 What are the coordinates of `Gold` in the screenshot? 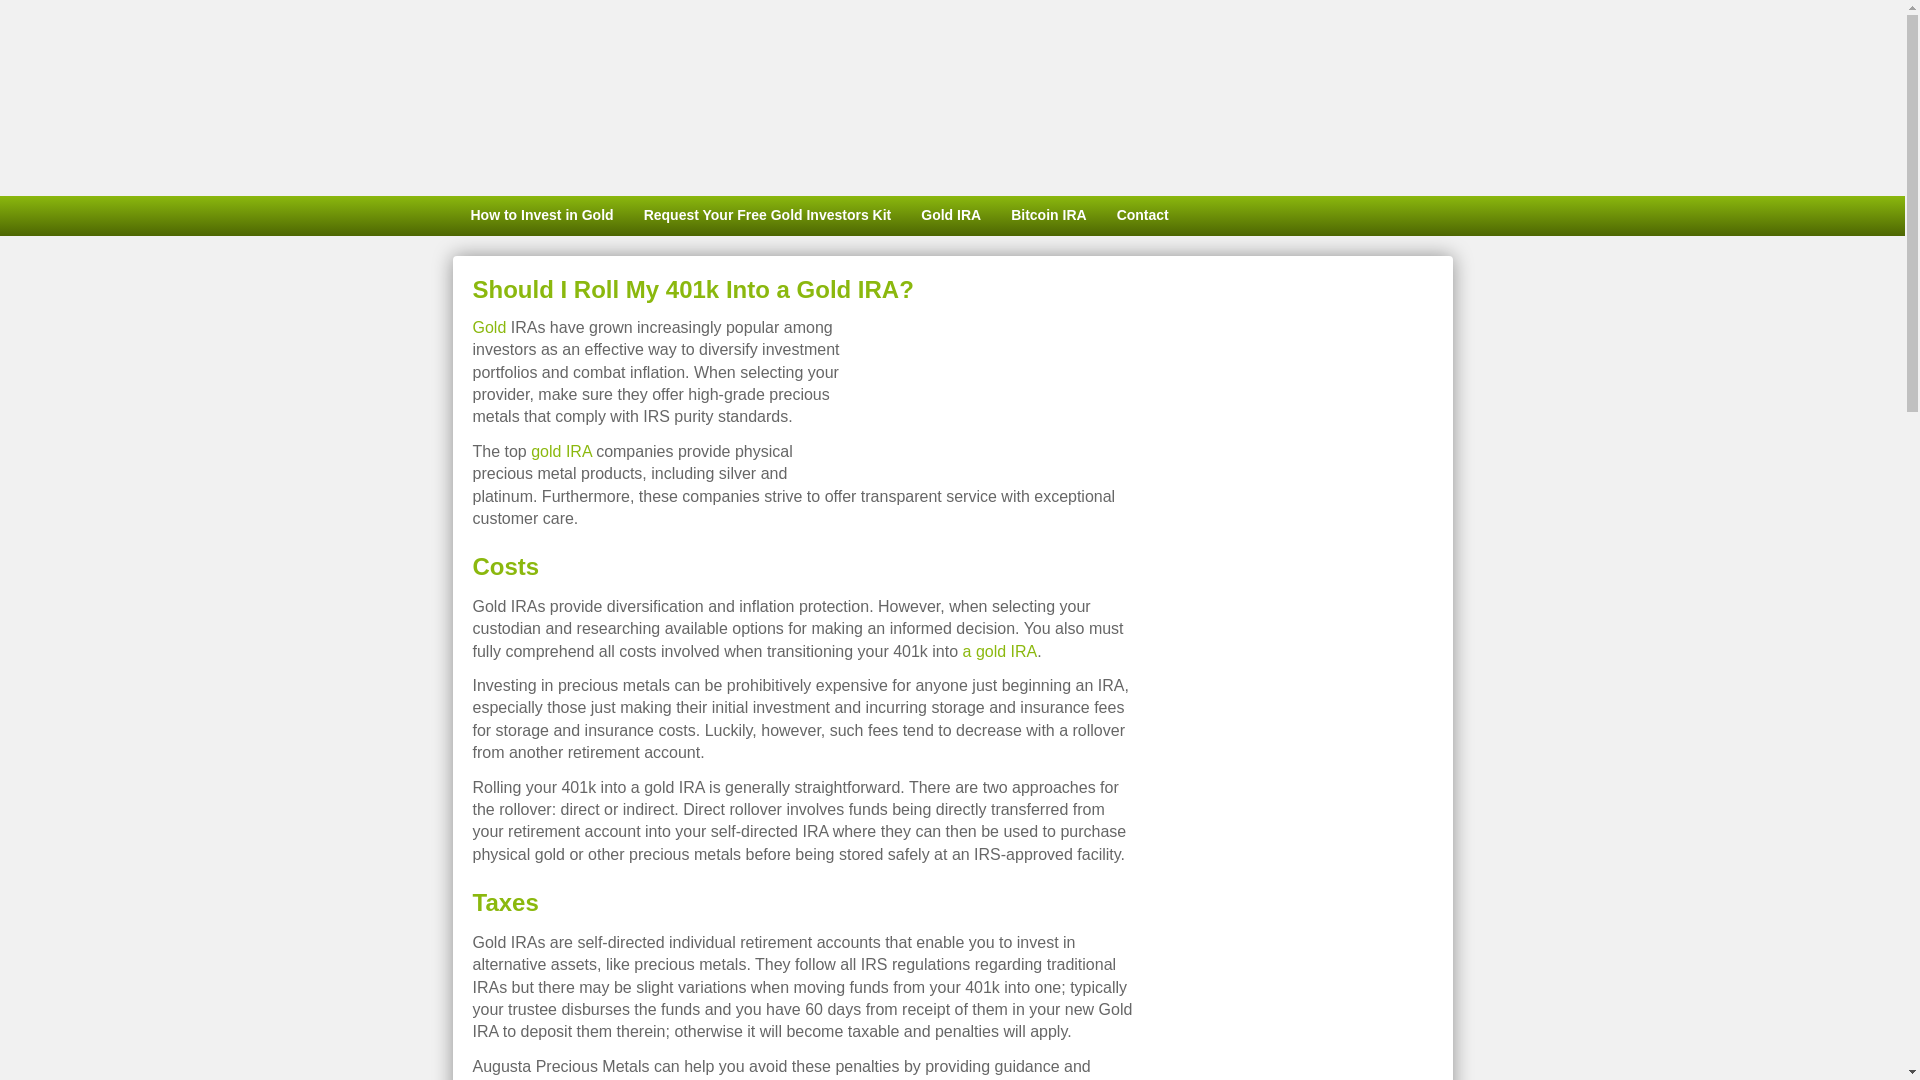 It's located at (489, 326).